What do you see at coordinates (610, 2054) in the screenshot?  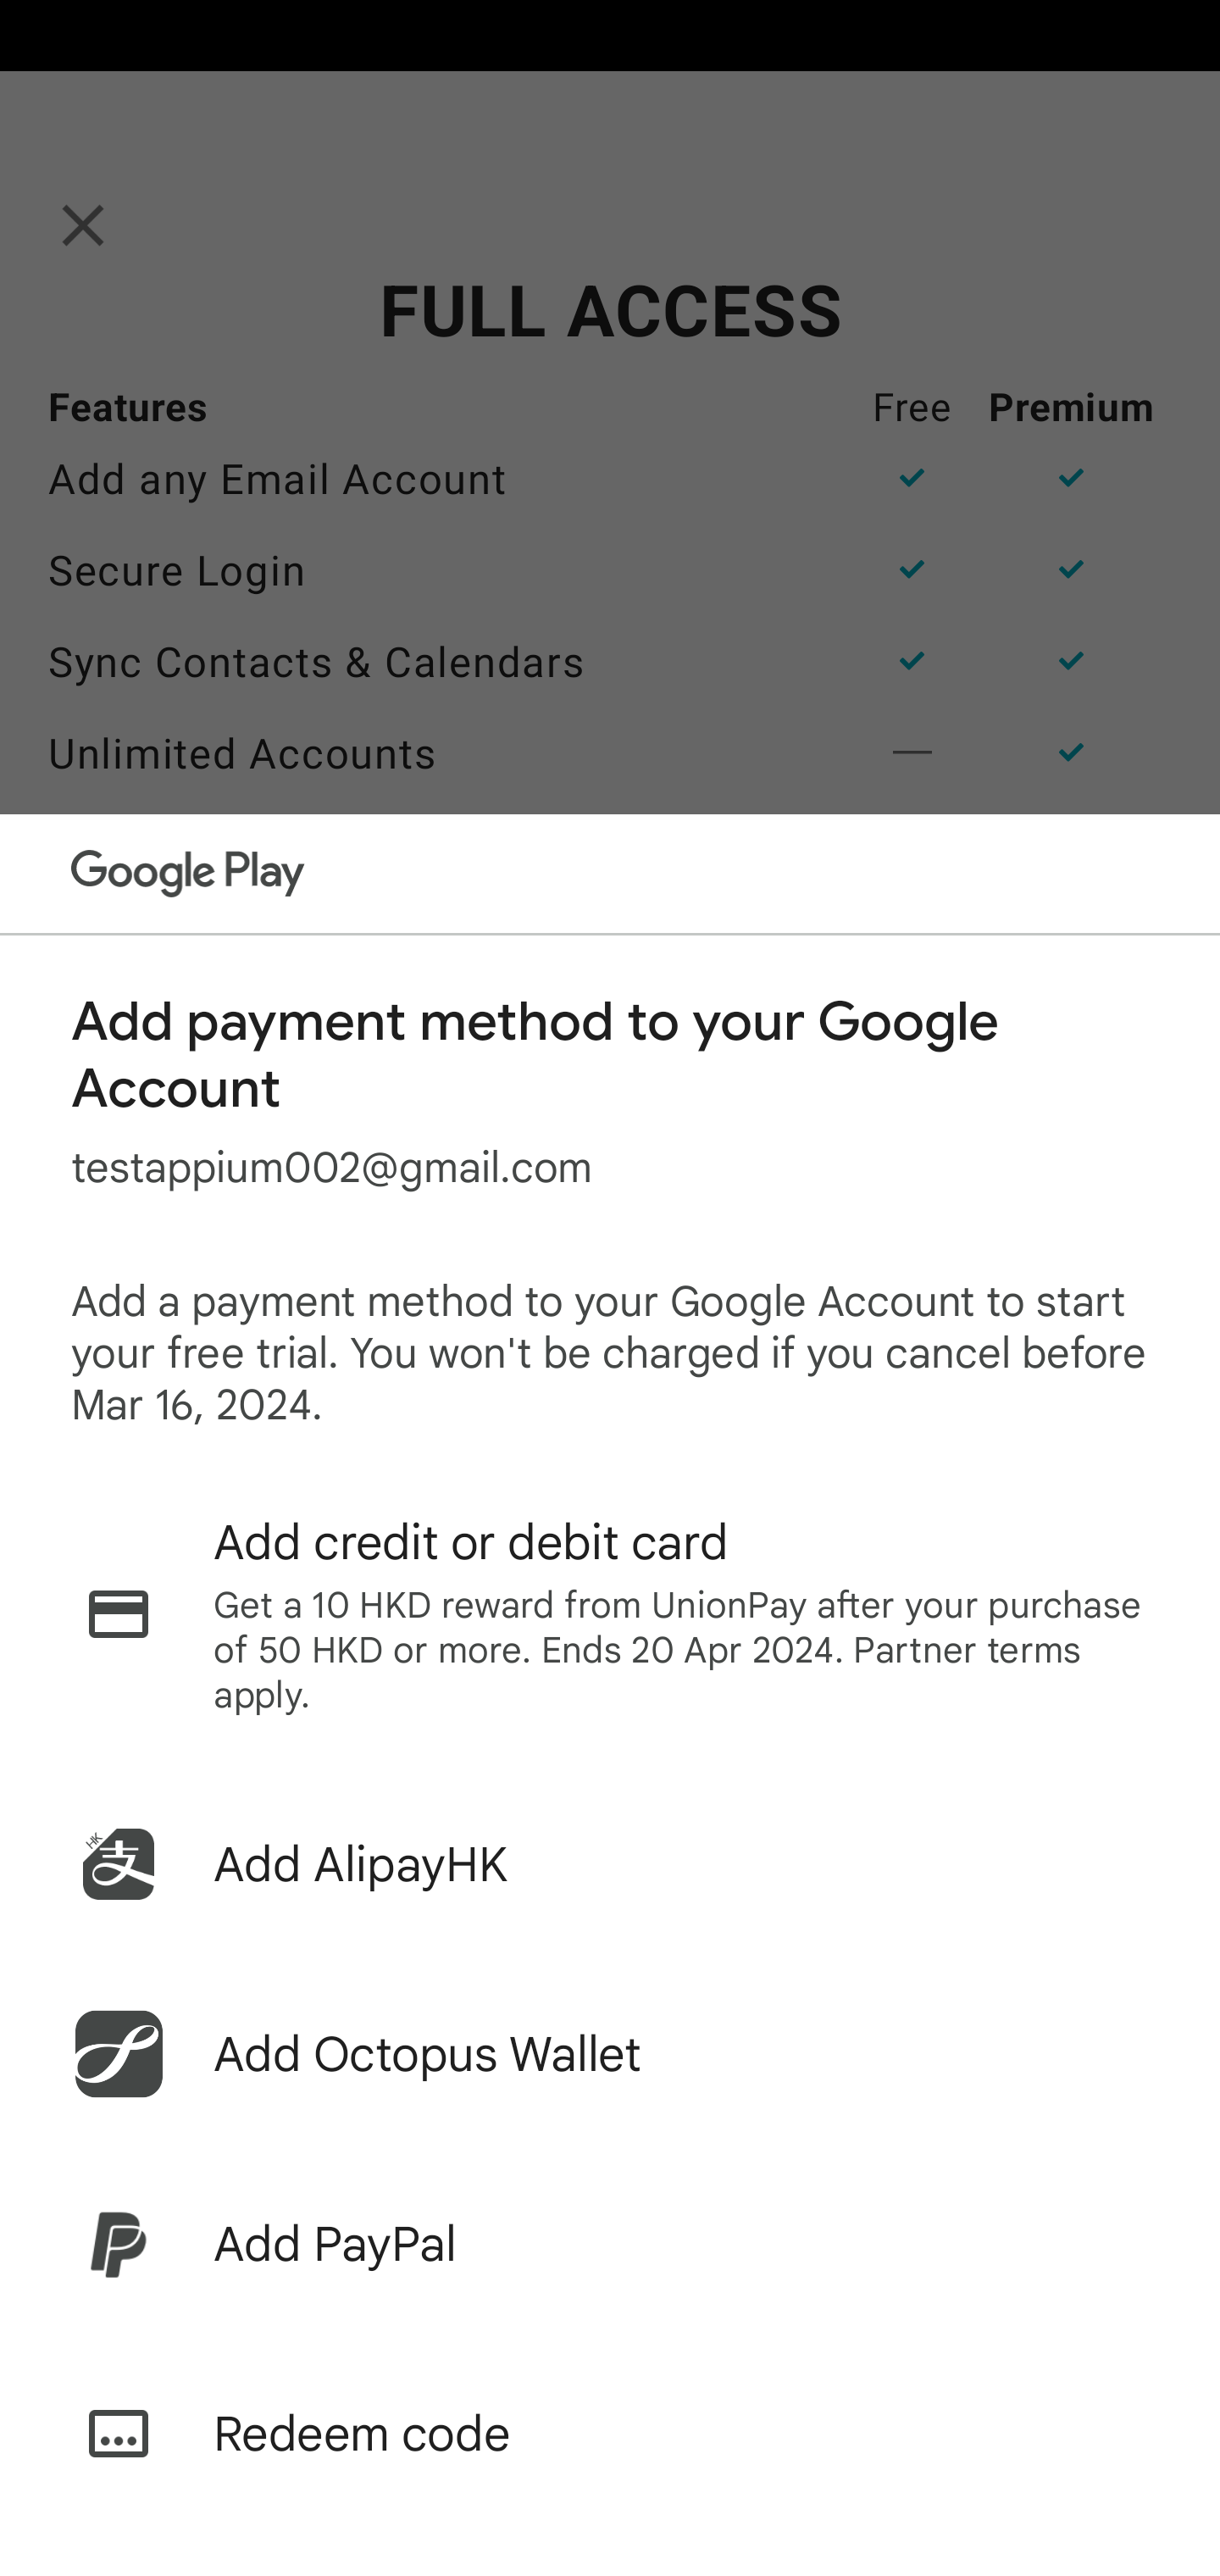 I see `Add Octopus Wallet` at bounding box center [610, 2054].